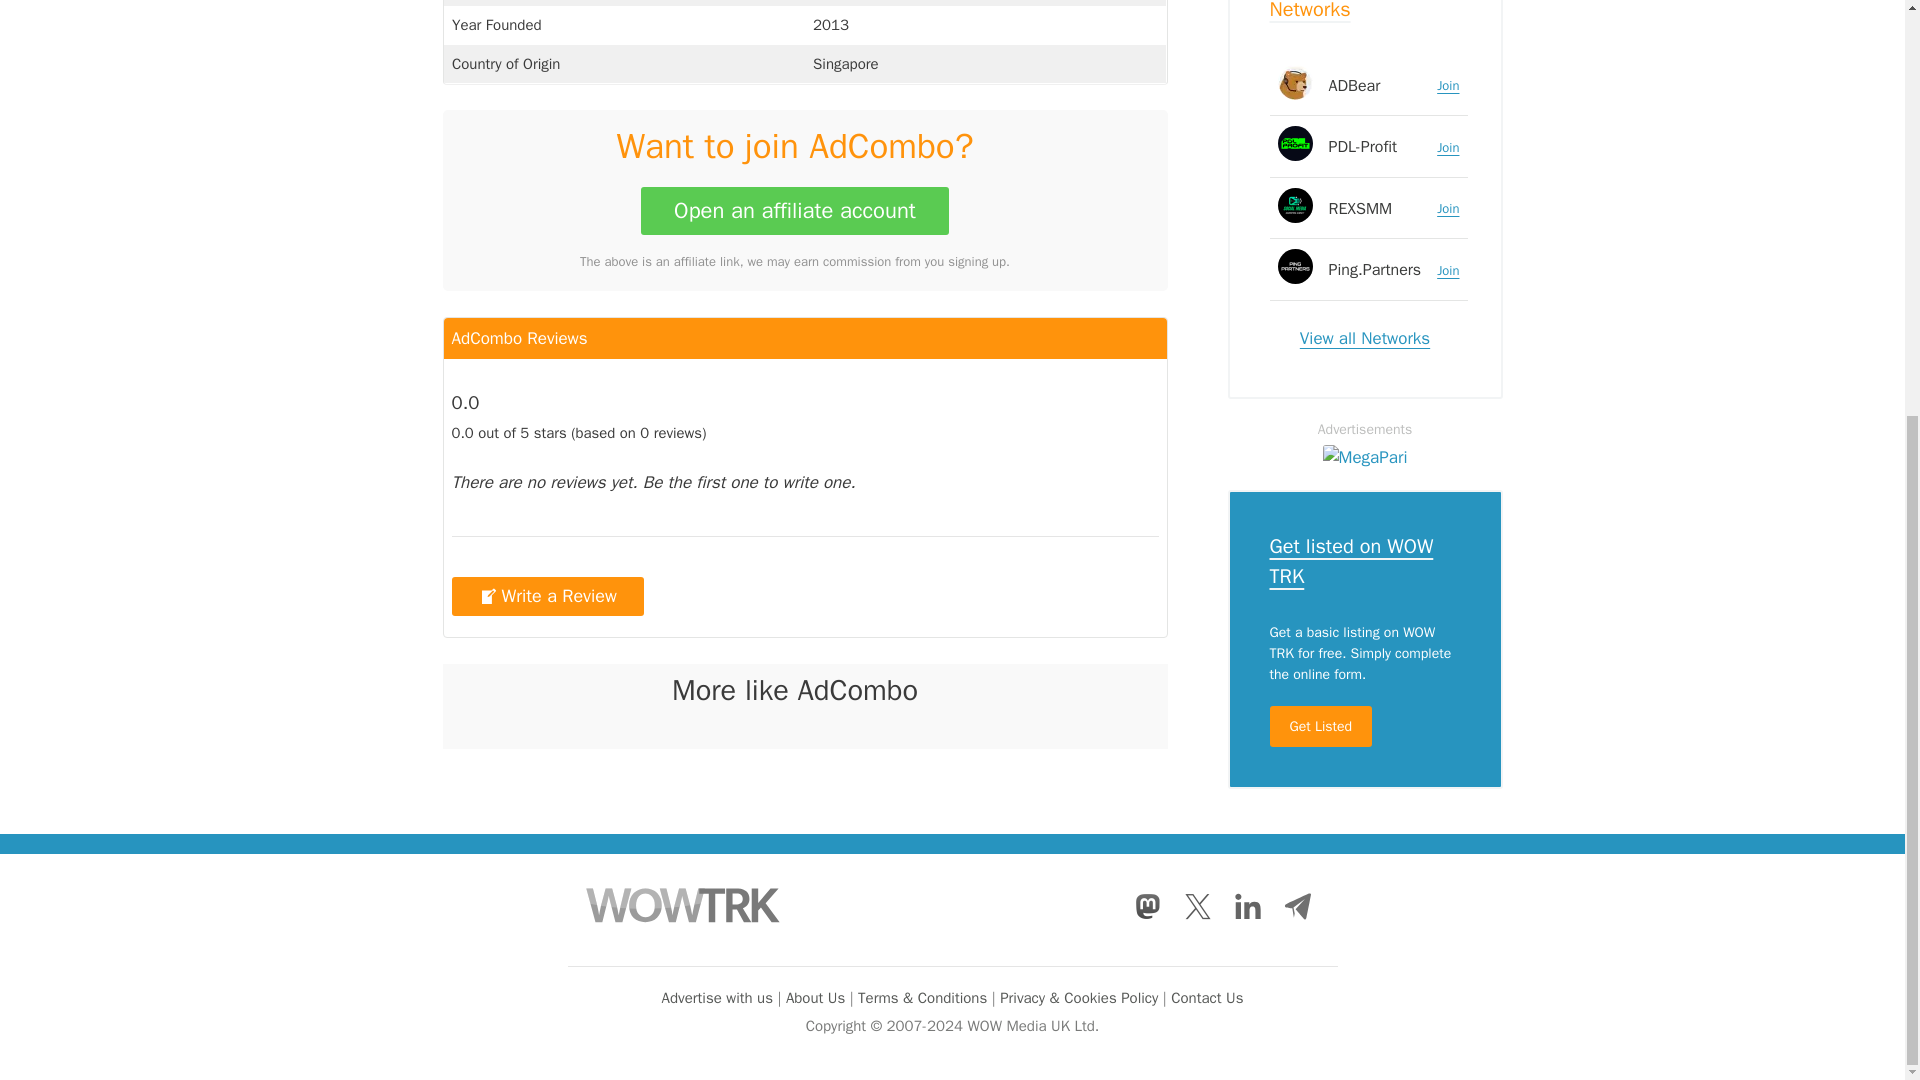  What do you see at coordinates (1296, 152) in the screenshot?
I see `279322` at bounding box center [1296, 152].